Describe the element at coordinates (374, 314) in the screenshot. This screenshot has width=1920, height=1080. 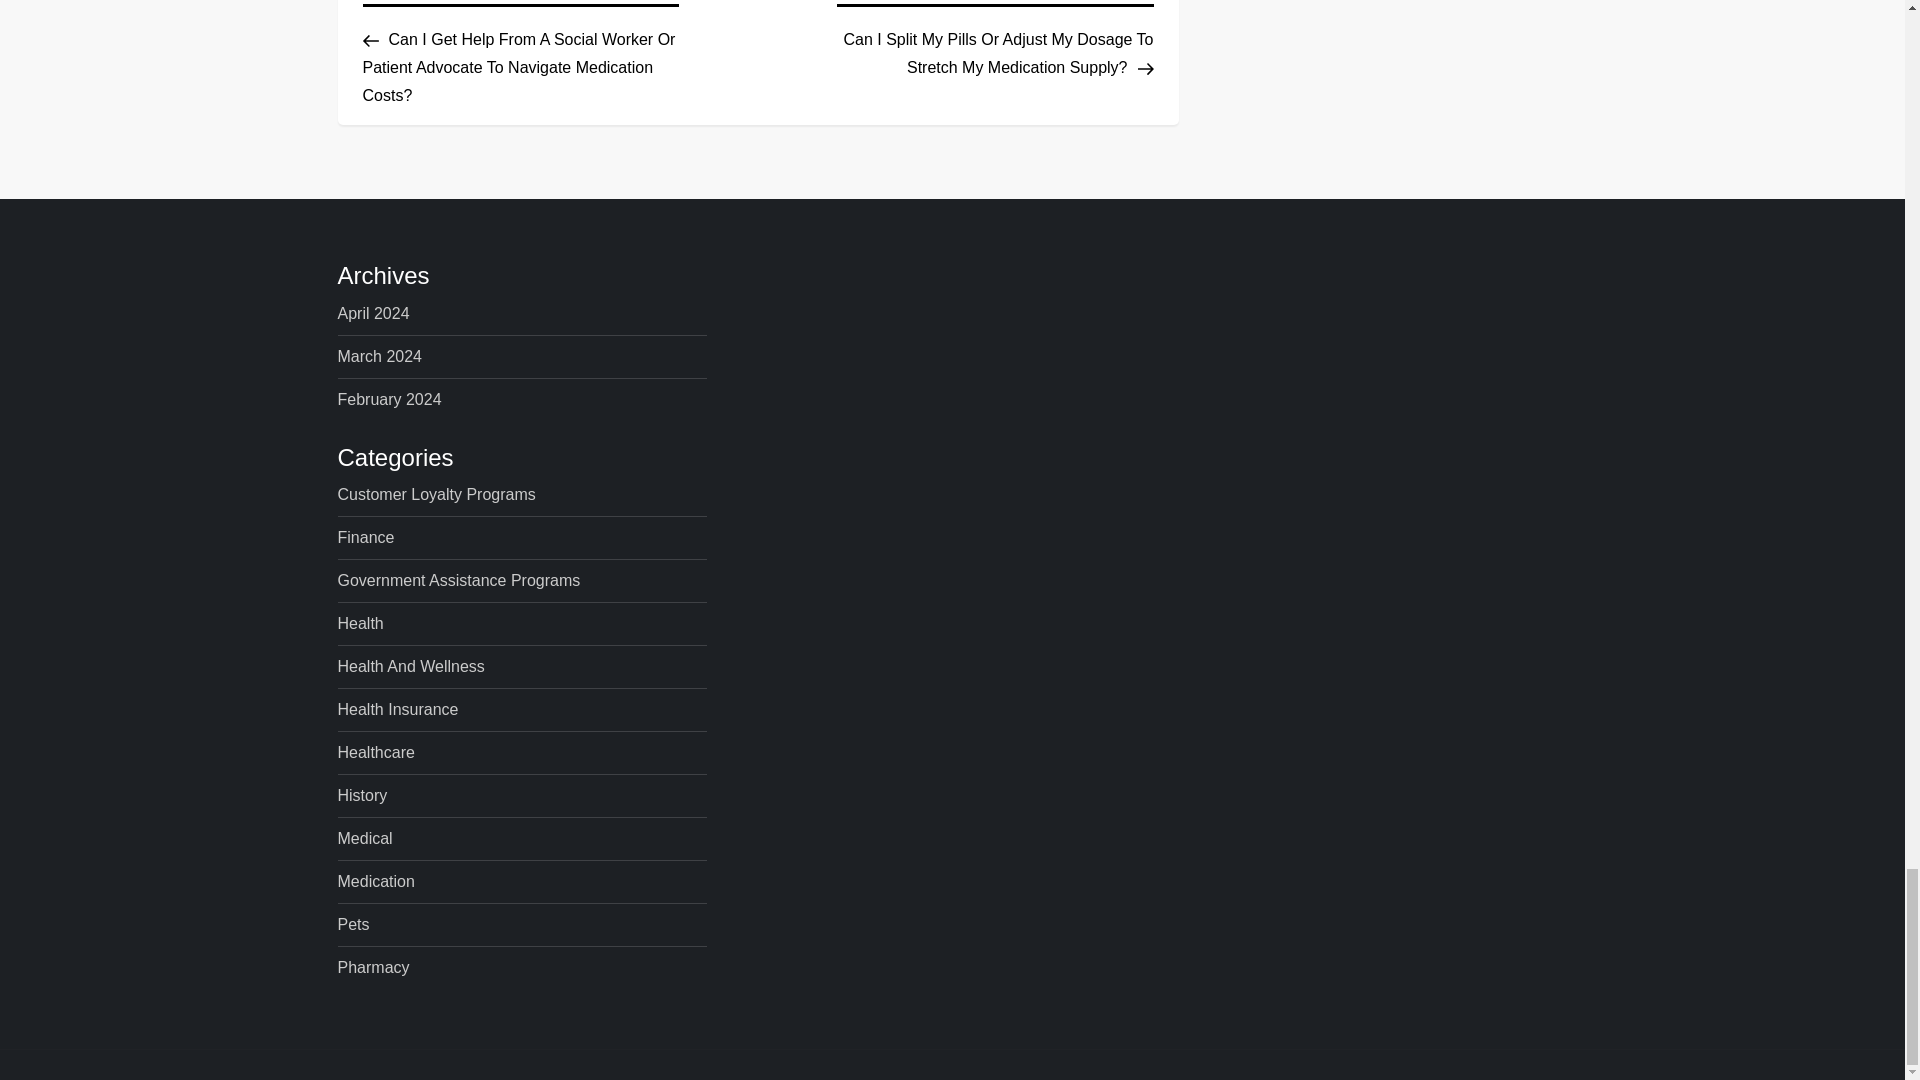
I see `April 2024` at that location.